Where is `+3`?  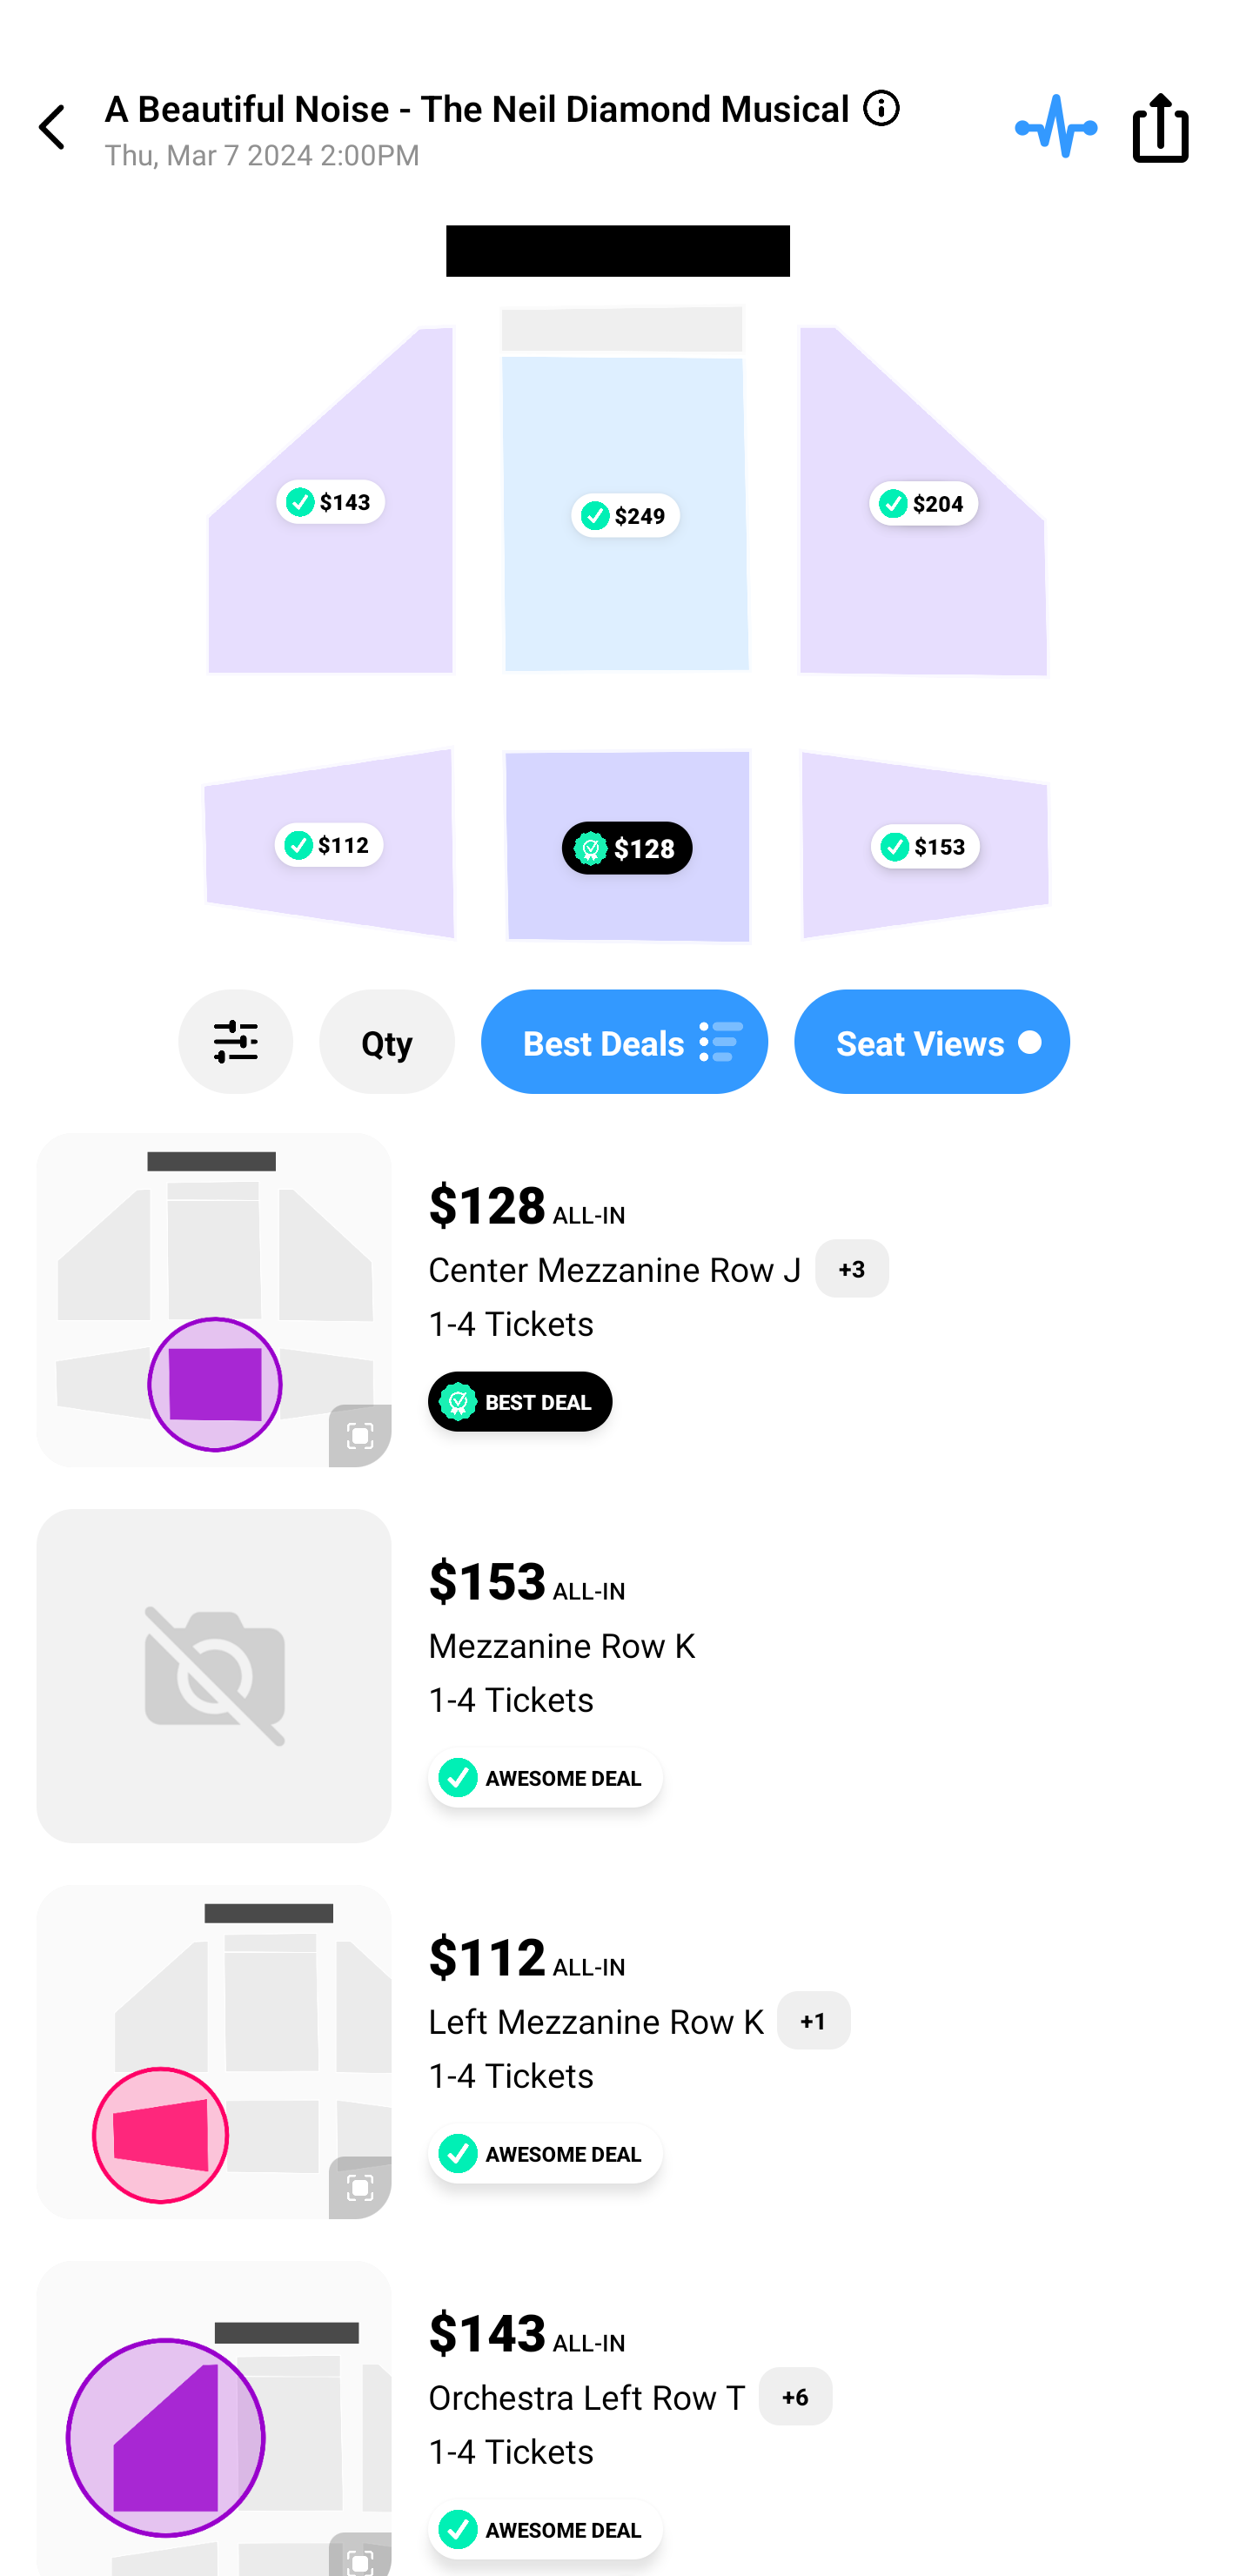
+3 is located at coordinates (853, 1268).